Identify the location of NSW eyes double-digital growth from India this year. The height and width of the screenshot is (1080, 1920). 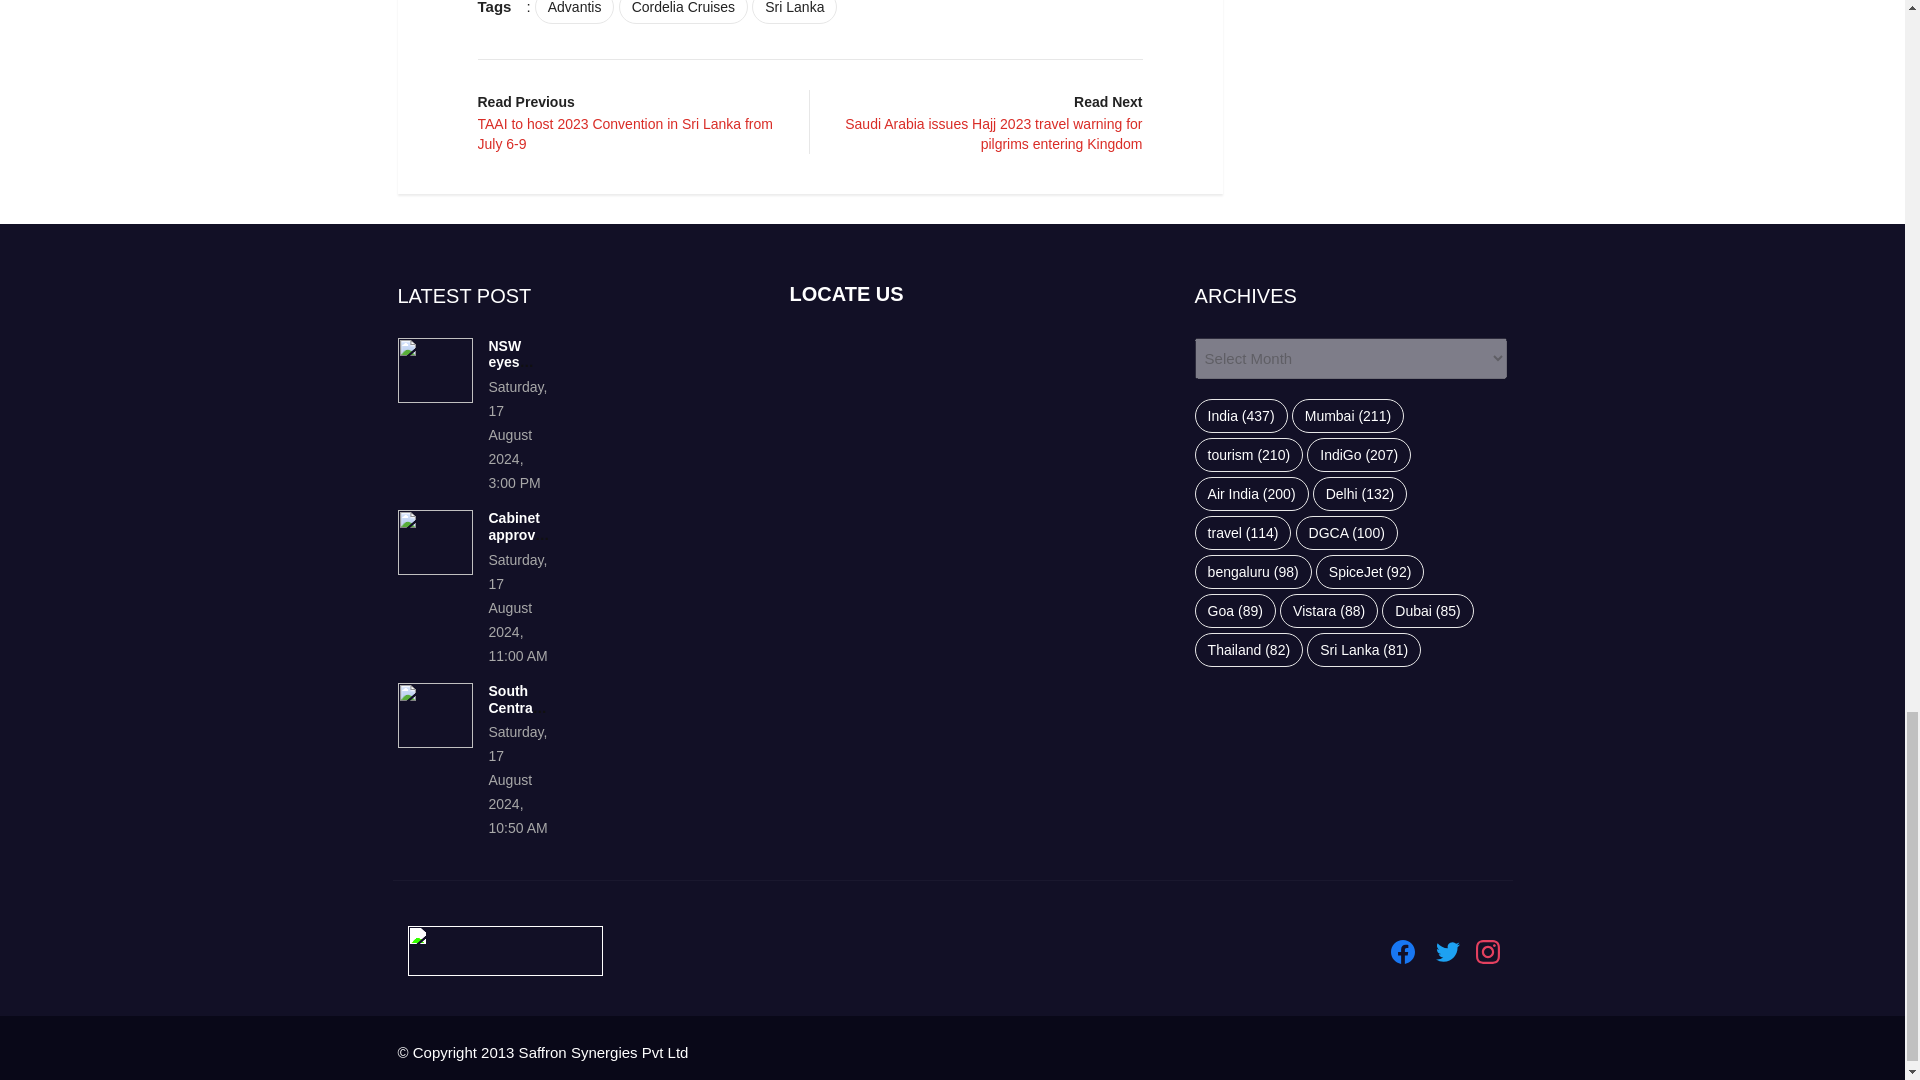
(434, 370).